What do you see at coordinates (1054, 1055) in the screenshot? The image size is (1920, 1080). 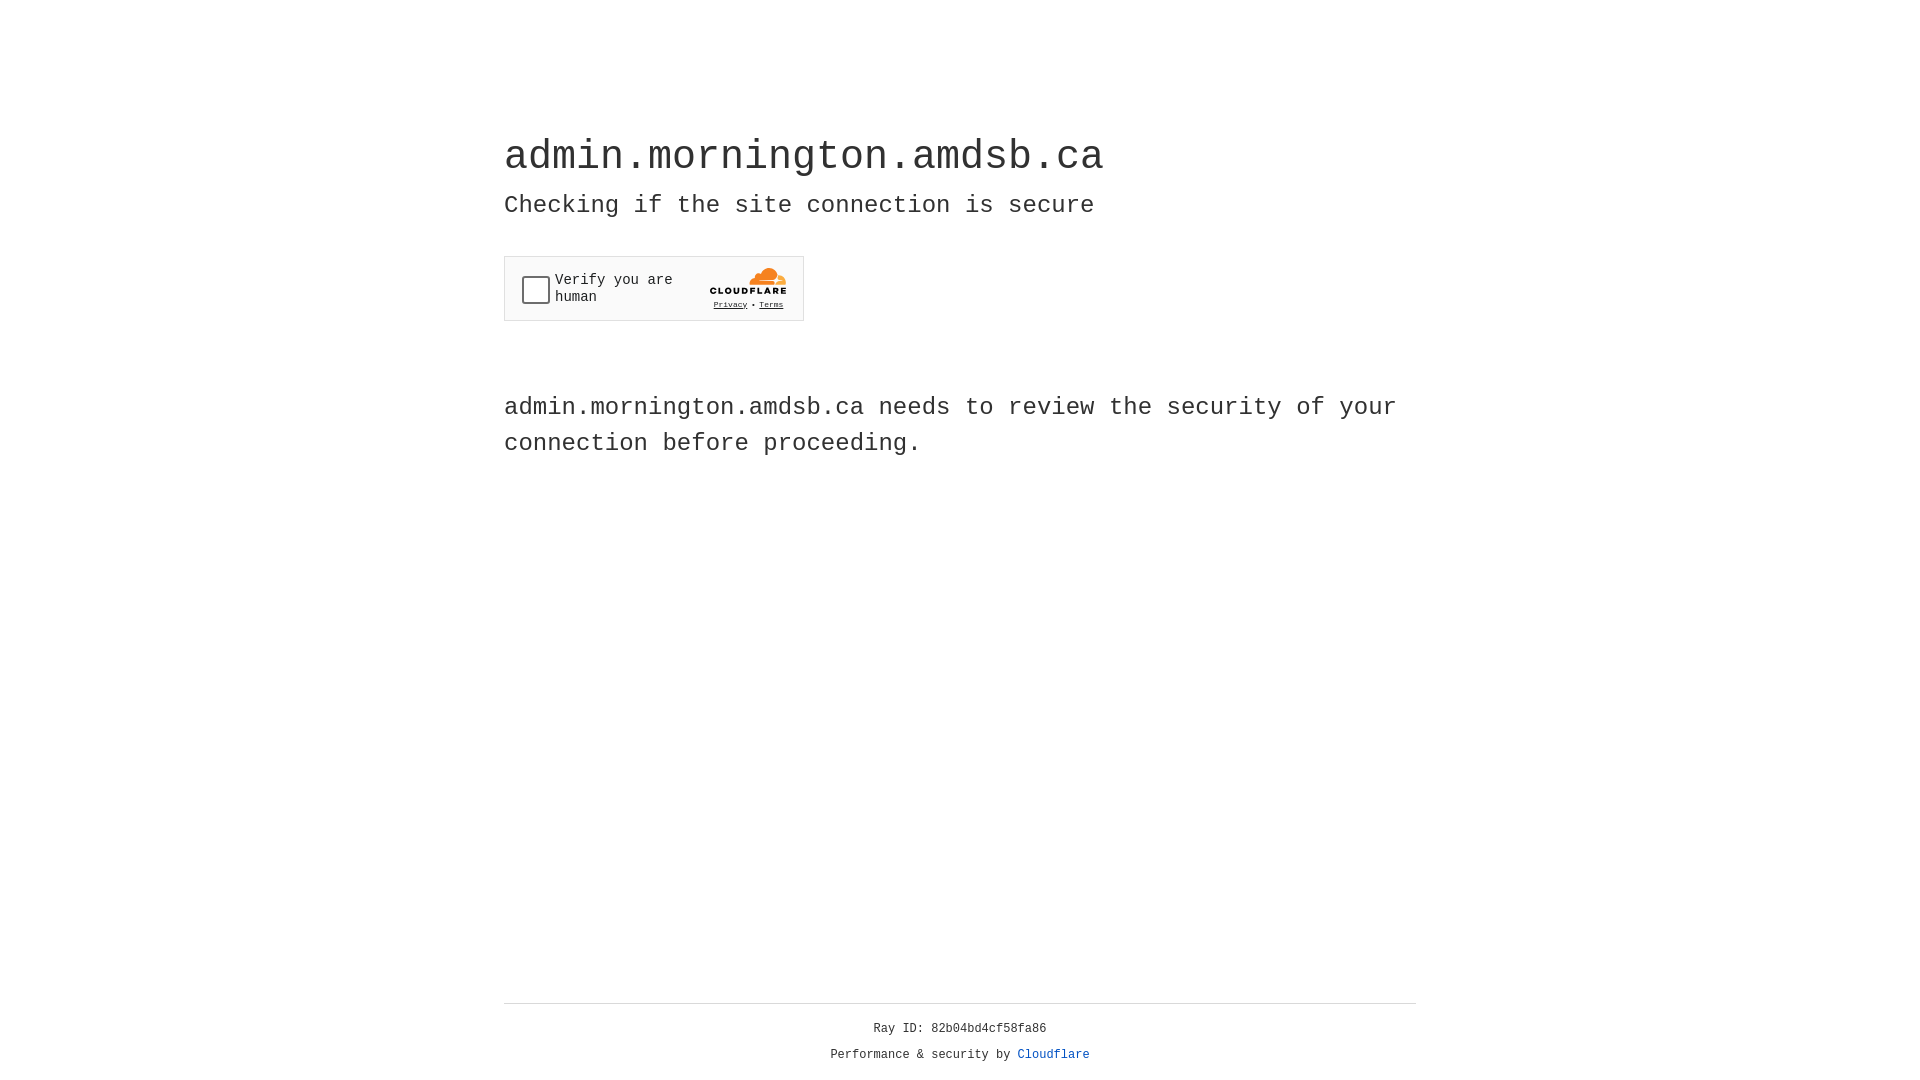 I see `Cloudflare` at bounding box center [1054, 1055].